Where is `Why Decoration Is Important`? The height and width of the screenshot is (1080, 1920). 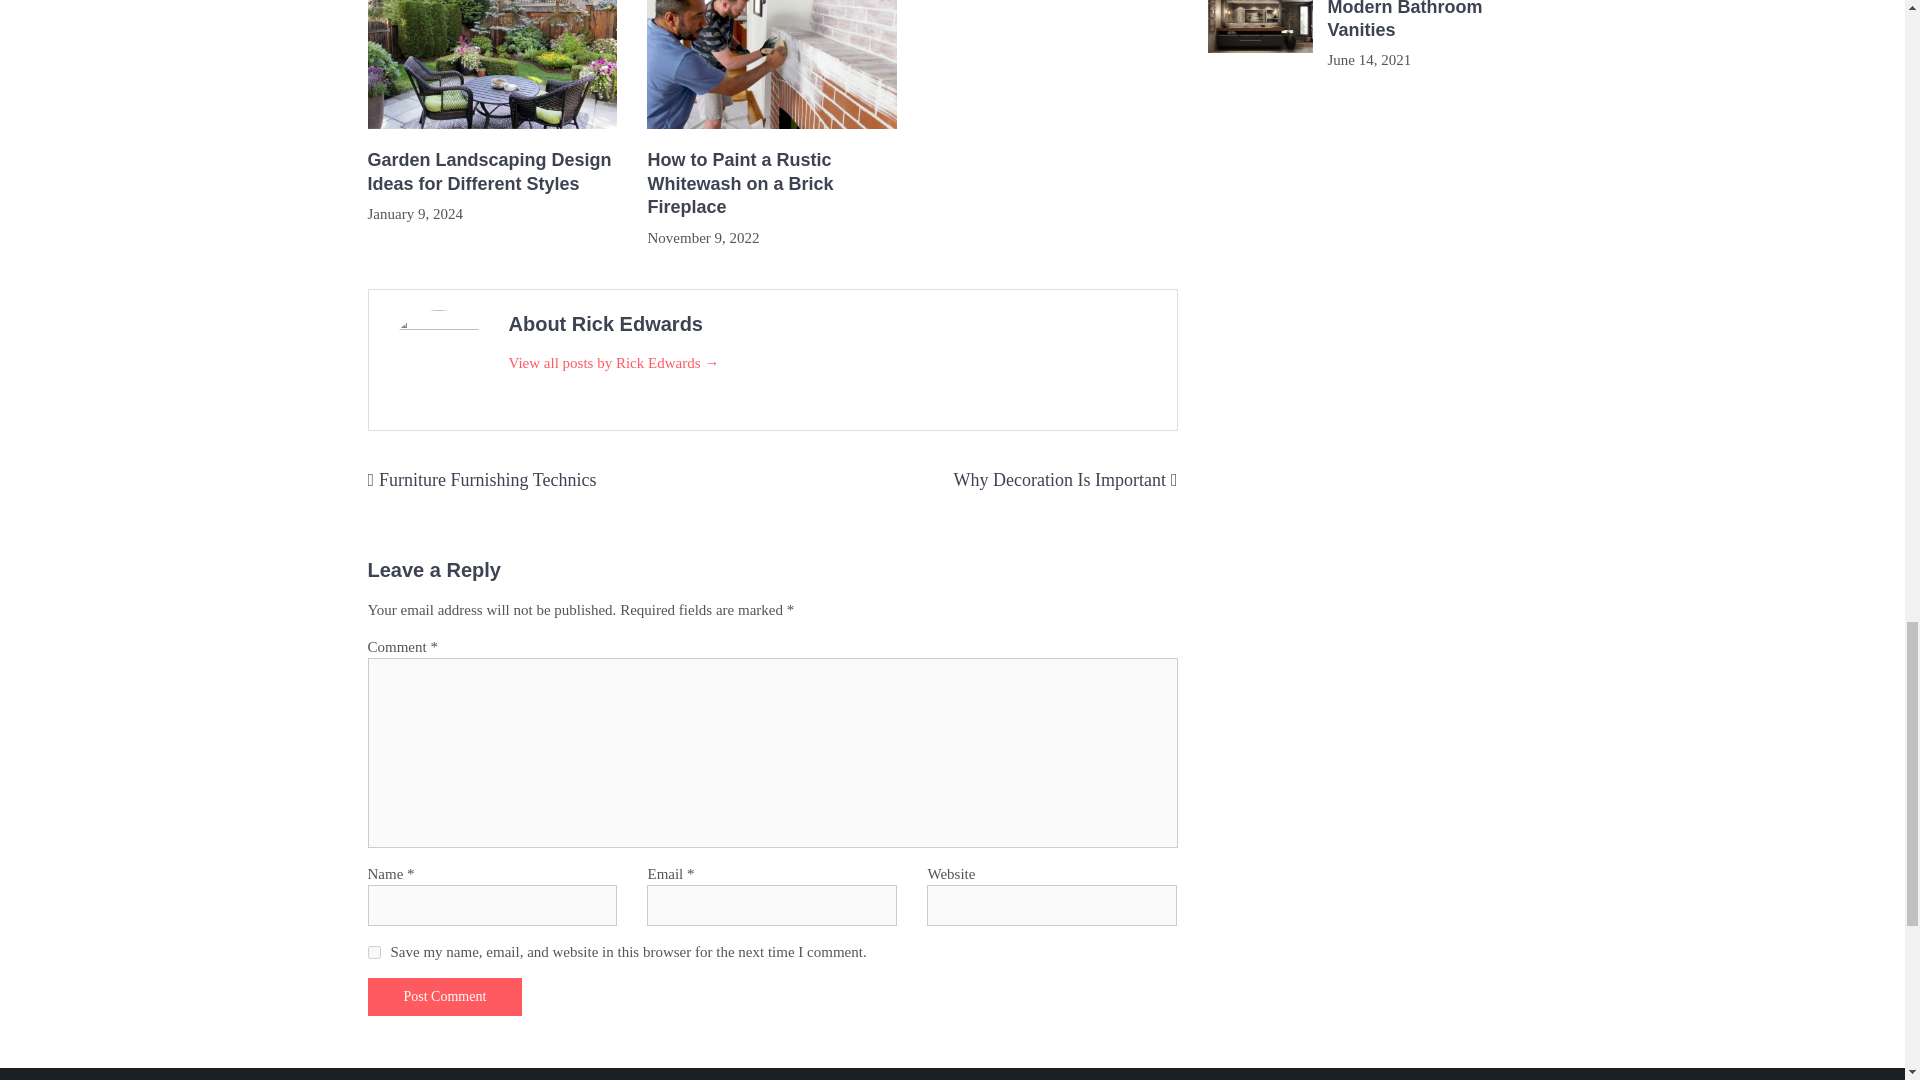 Why Decoration Is Important is located at coordinates (1058, 480).